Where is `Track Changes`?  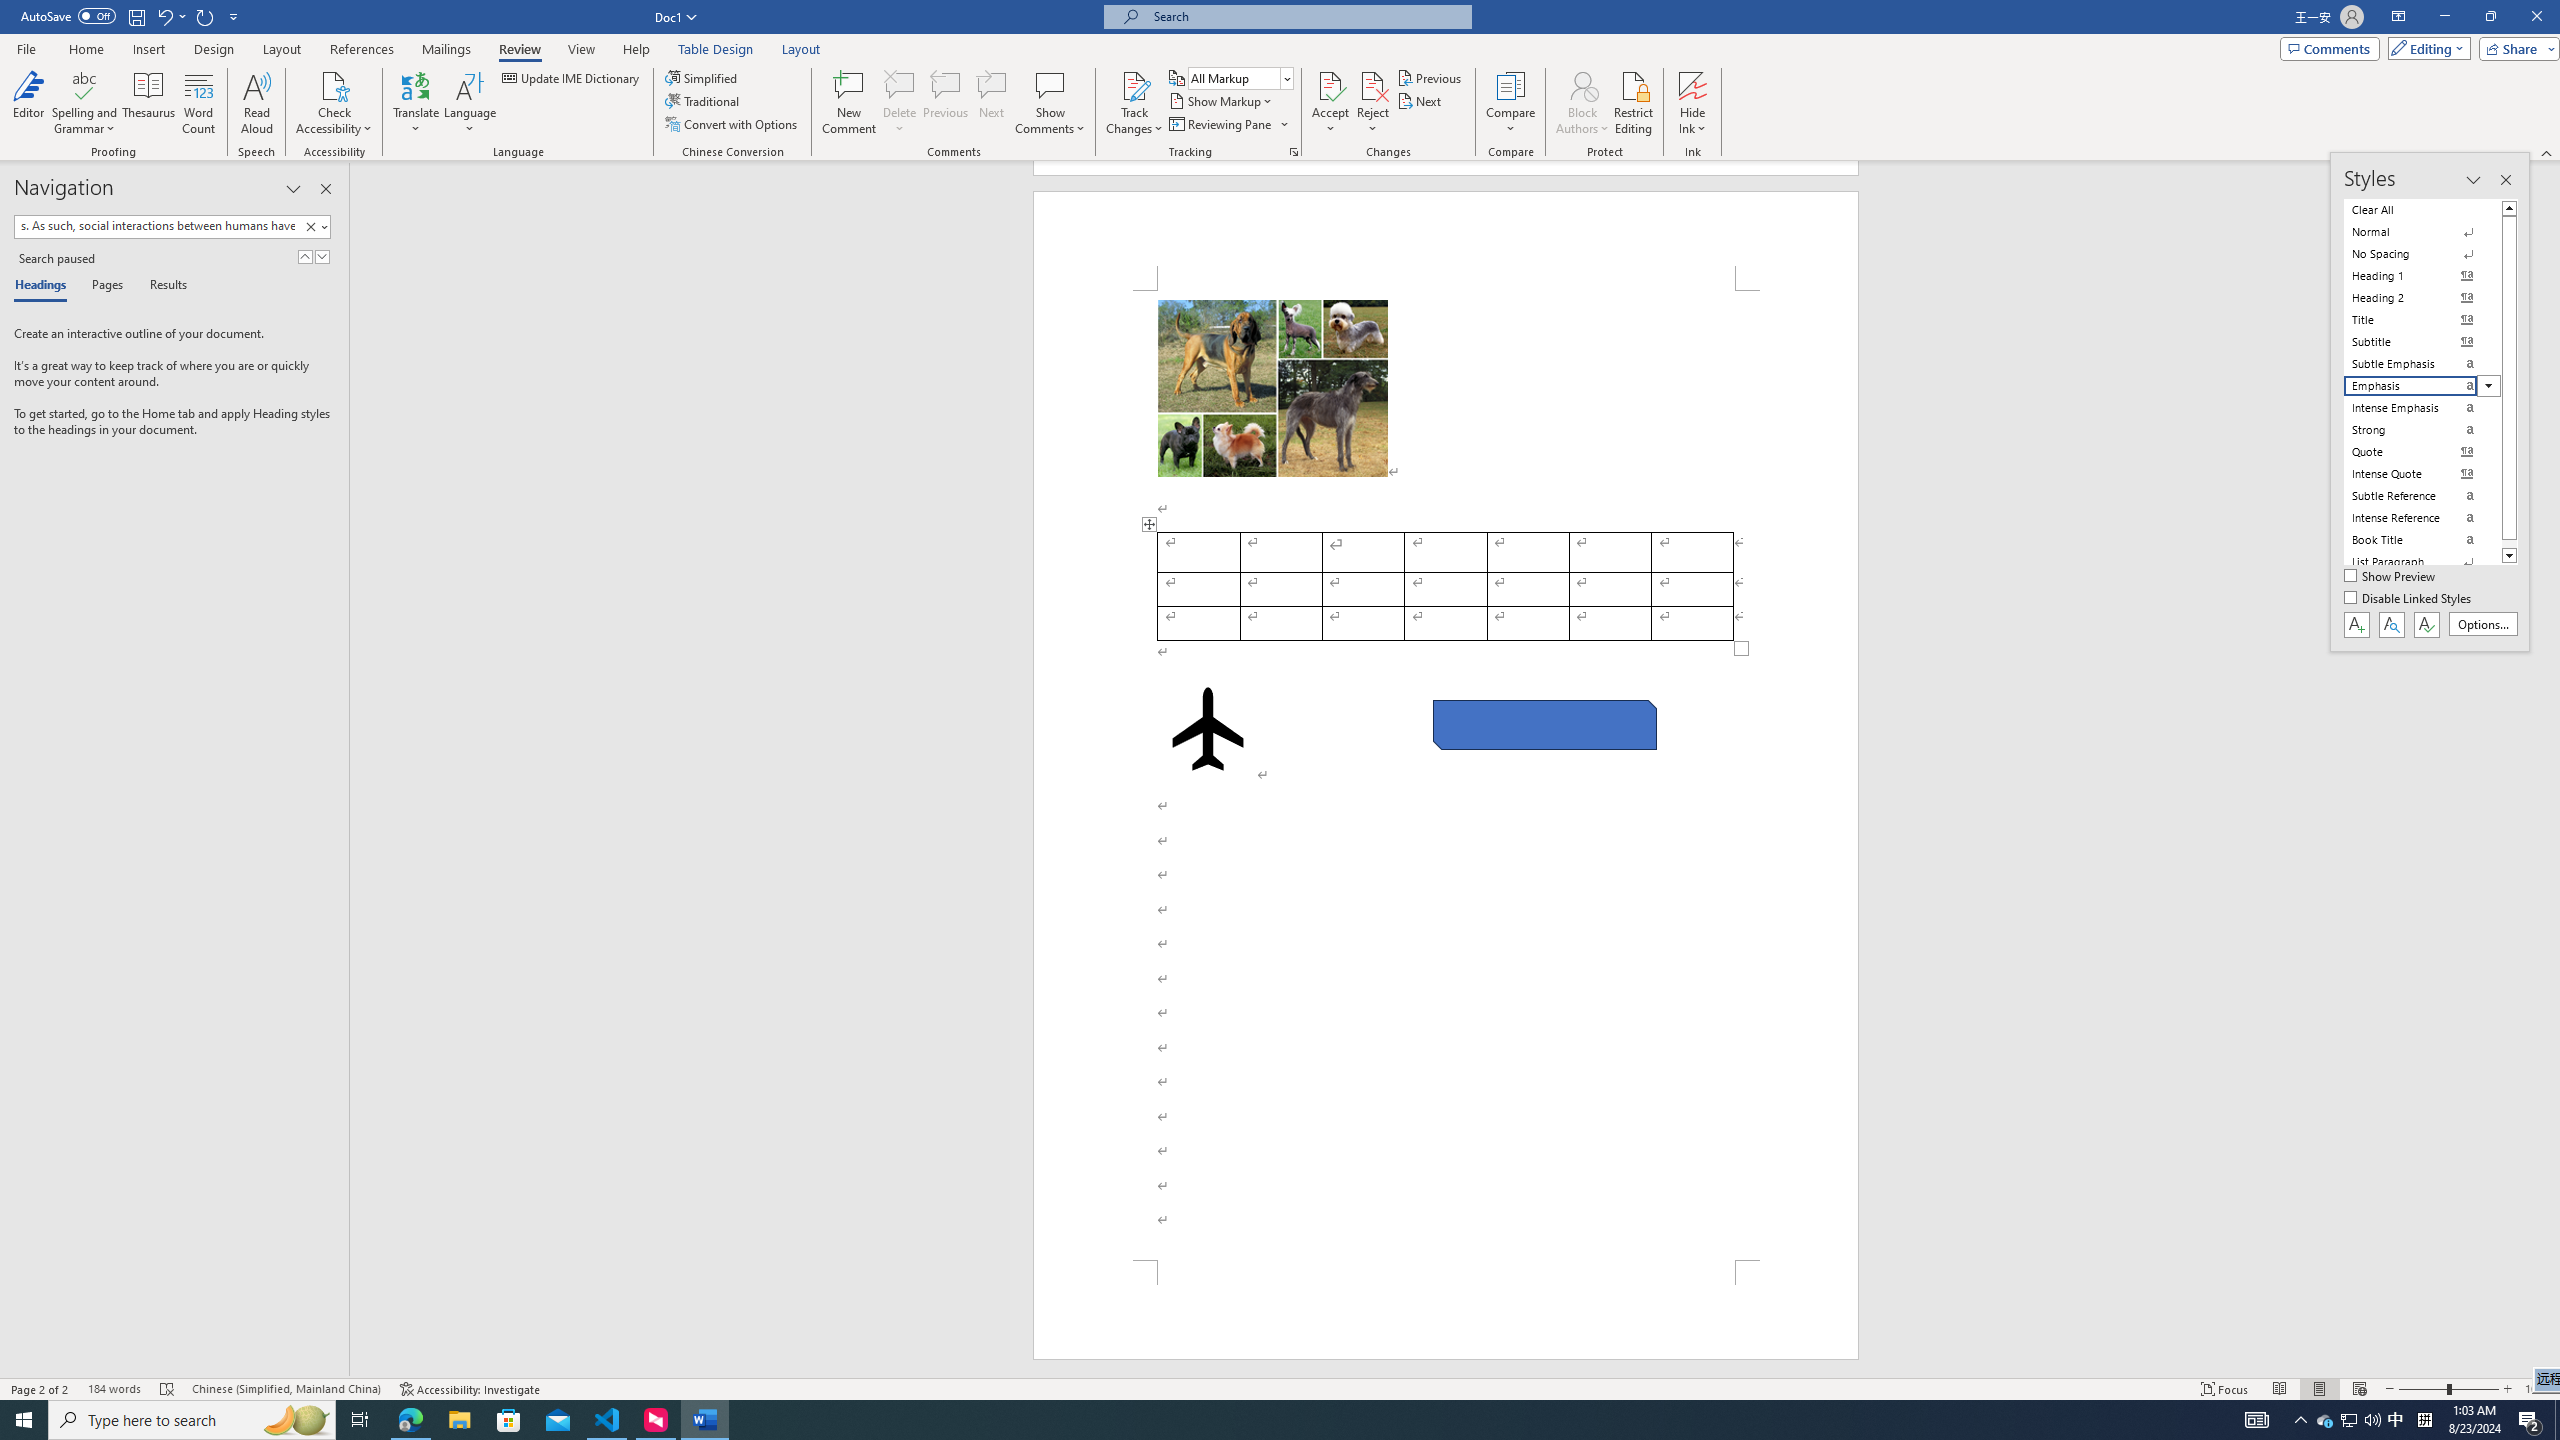 Track Changes is located at coordinates (1134, 85).